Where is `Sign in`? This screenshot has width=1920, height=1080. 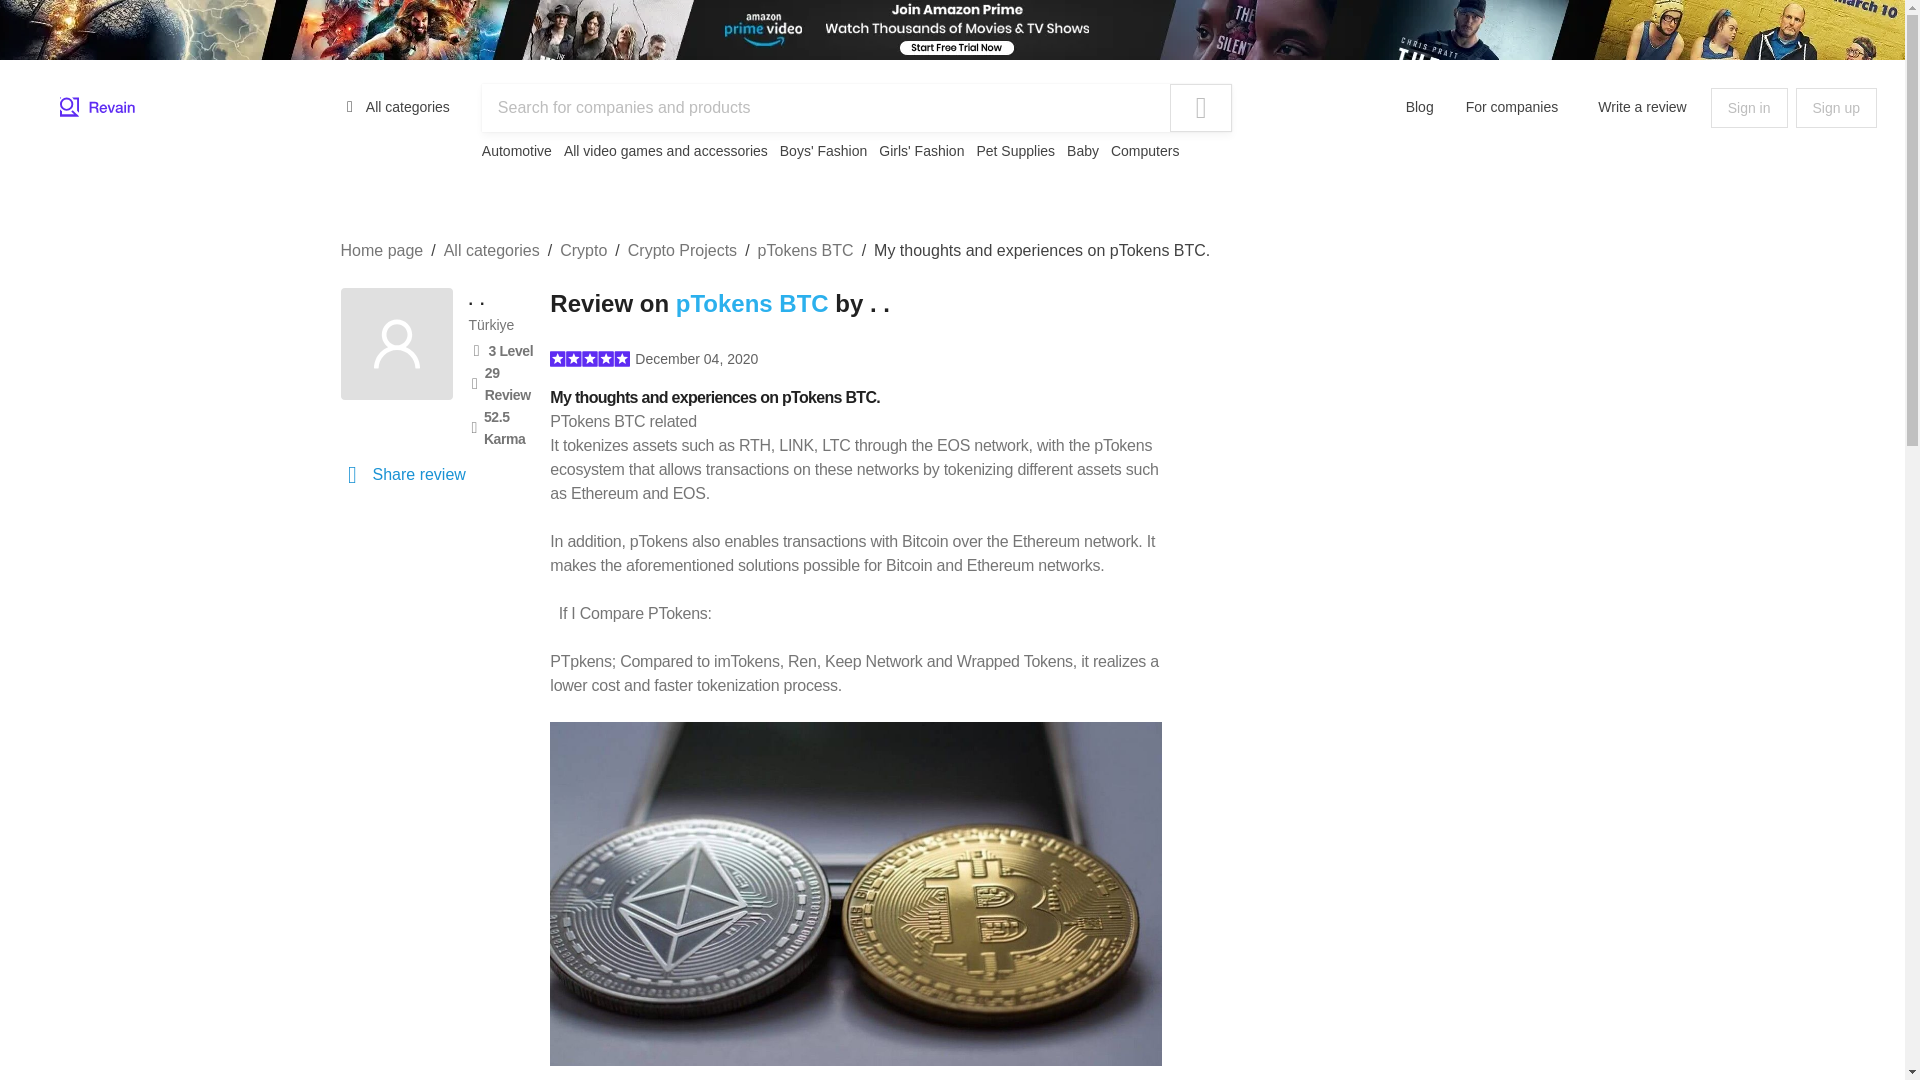 Sign in is located at coordinates (1748, 108).